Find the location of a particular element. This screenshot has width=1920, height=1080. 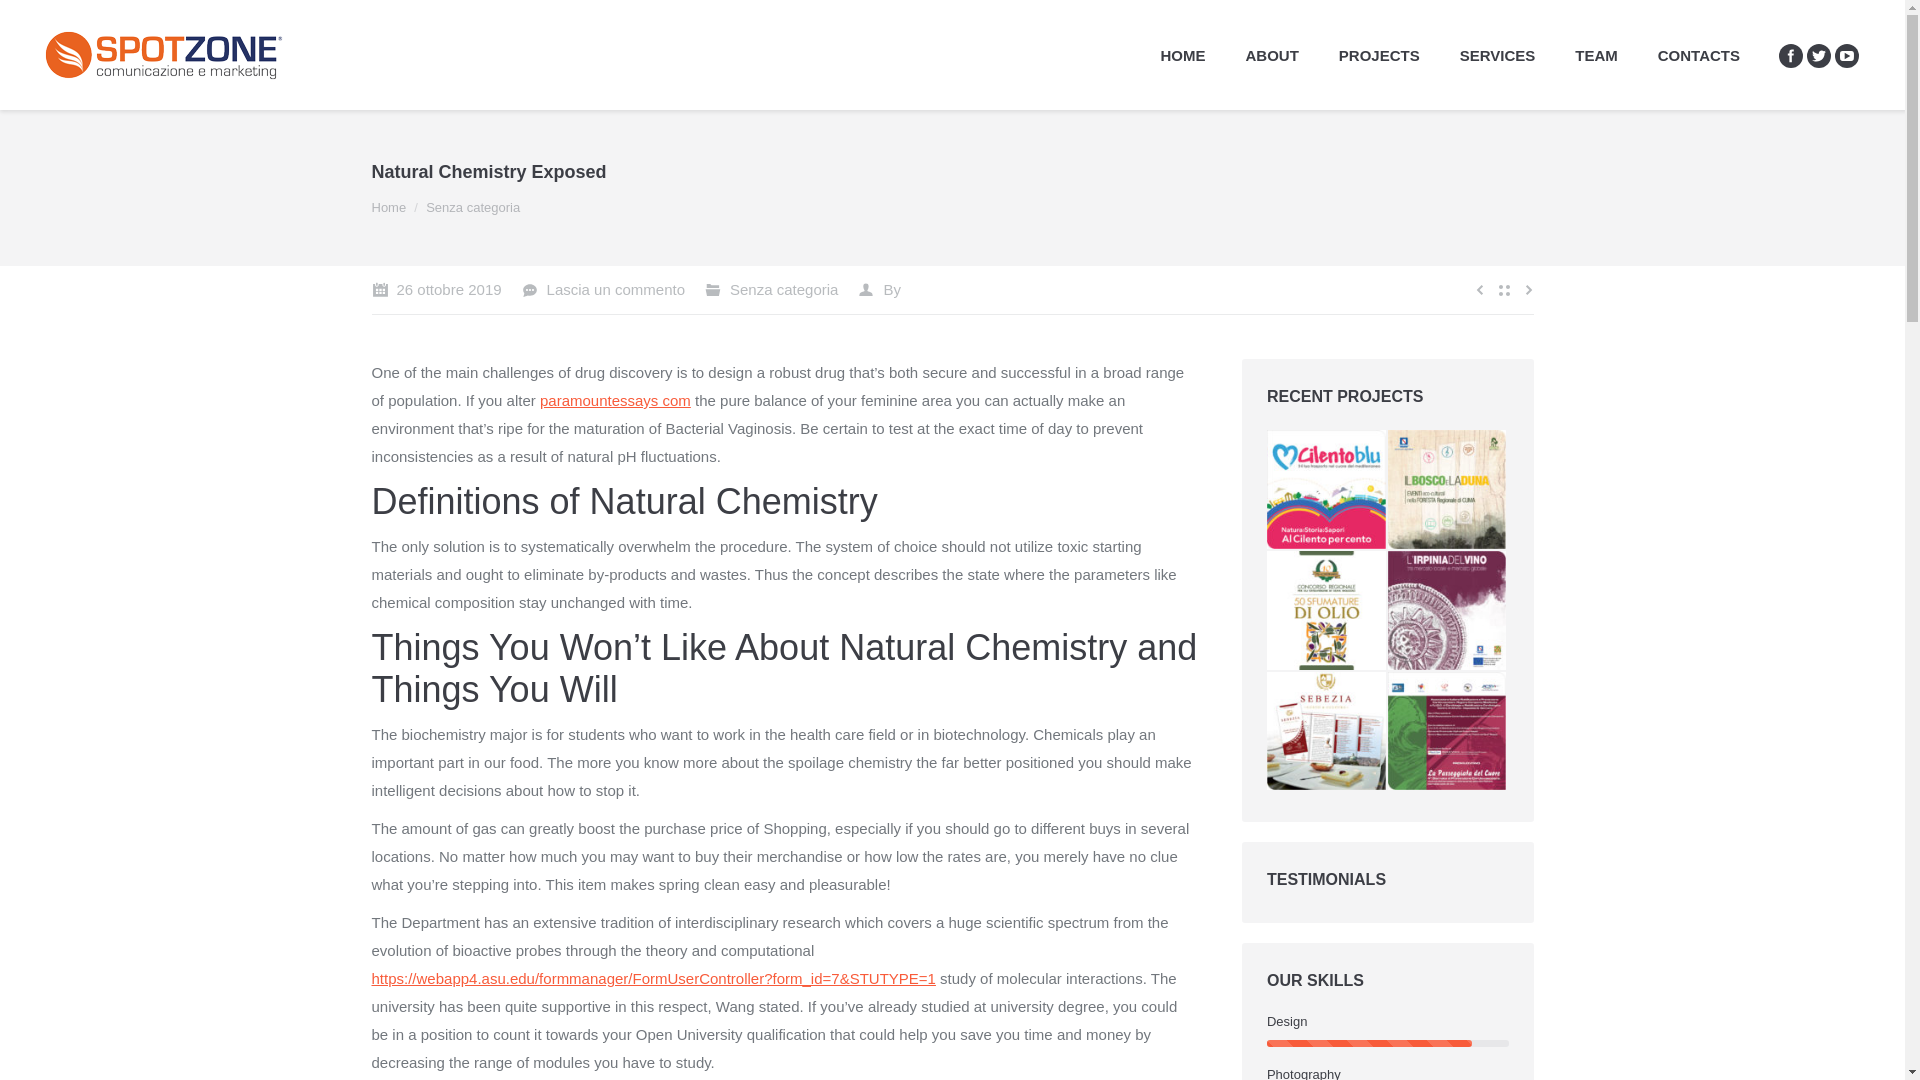

paramountessays com is located at coordinates (615, 400).